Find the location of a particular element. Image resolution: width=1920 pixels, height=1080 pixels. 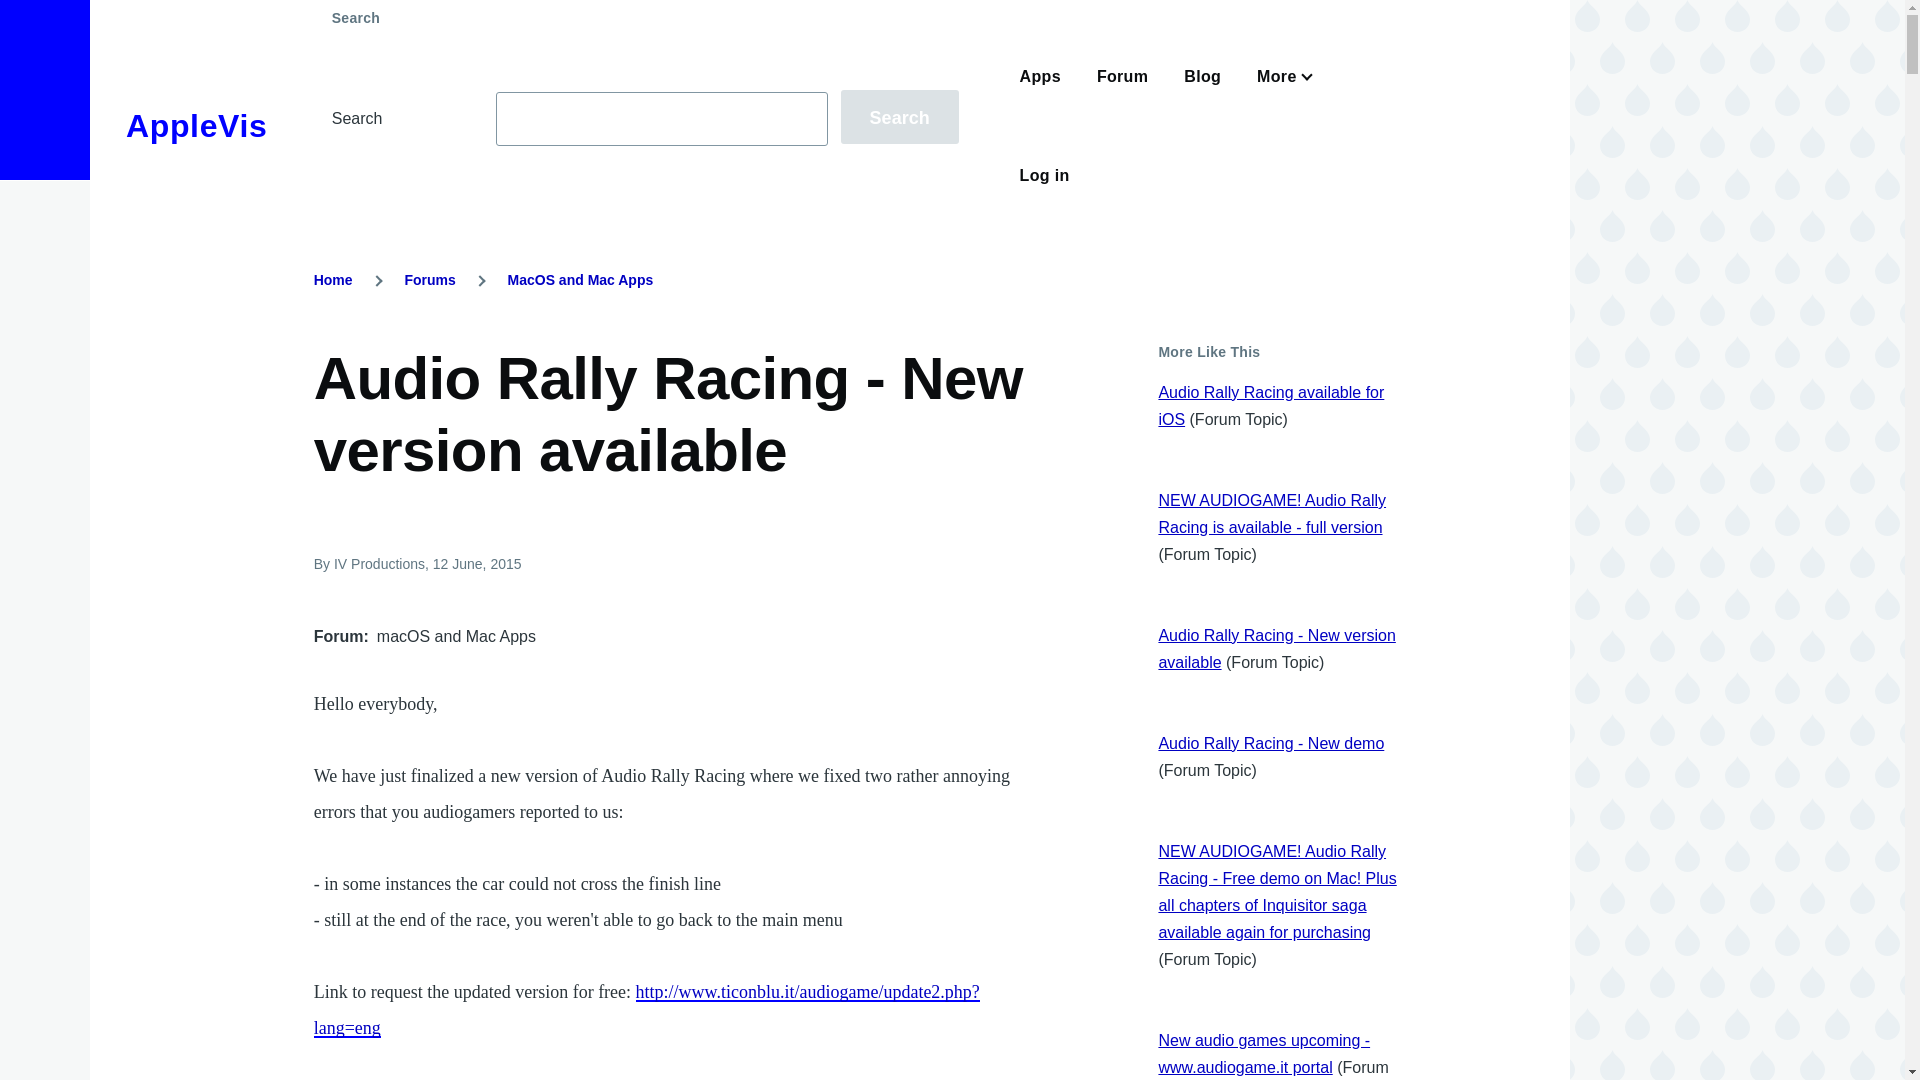

Apps is located at coordinates (1040, 76).